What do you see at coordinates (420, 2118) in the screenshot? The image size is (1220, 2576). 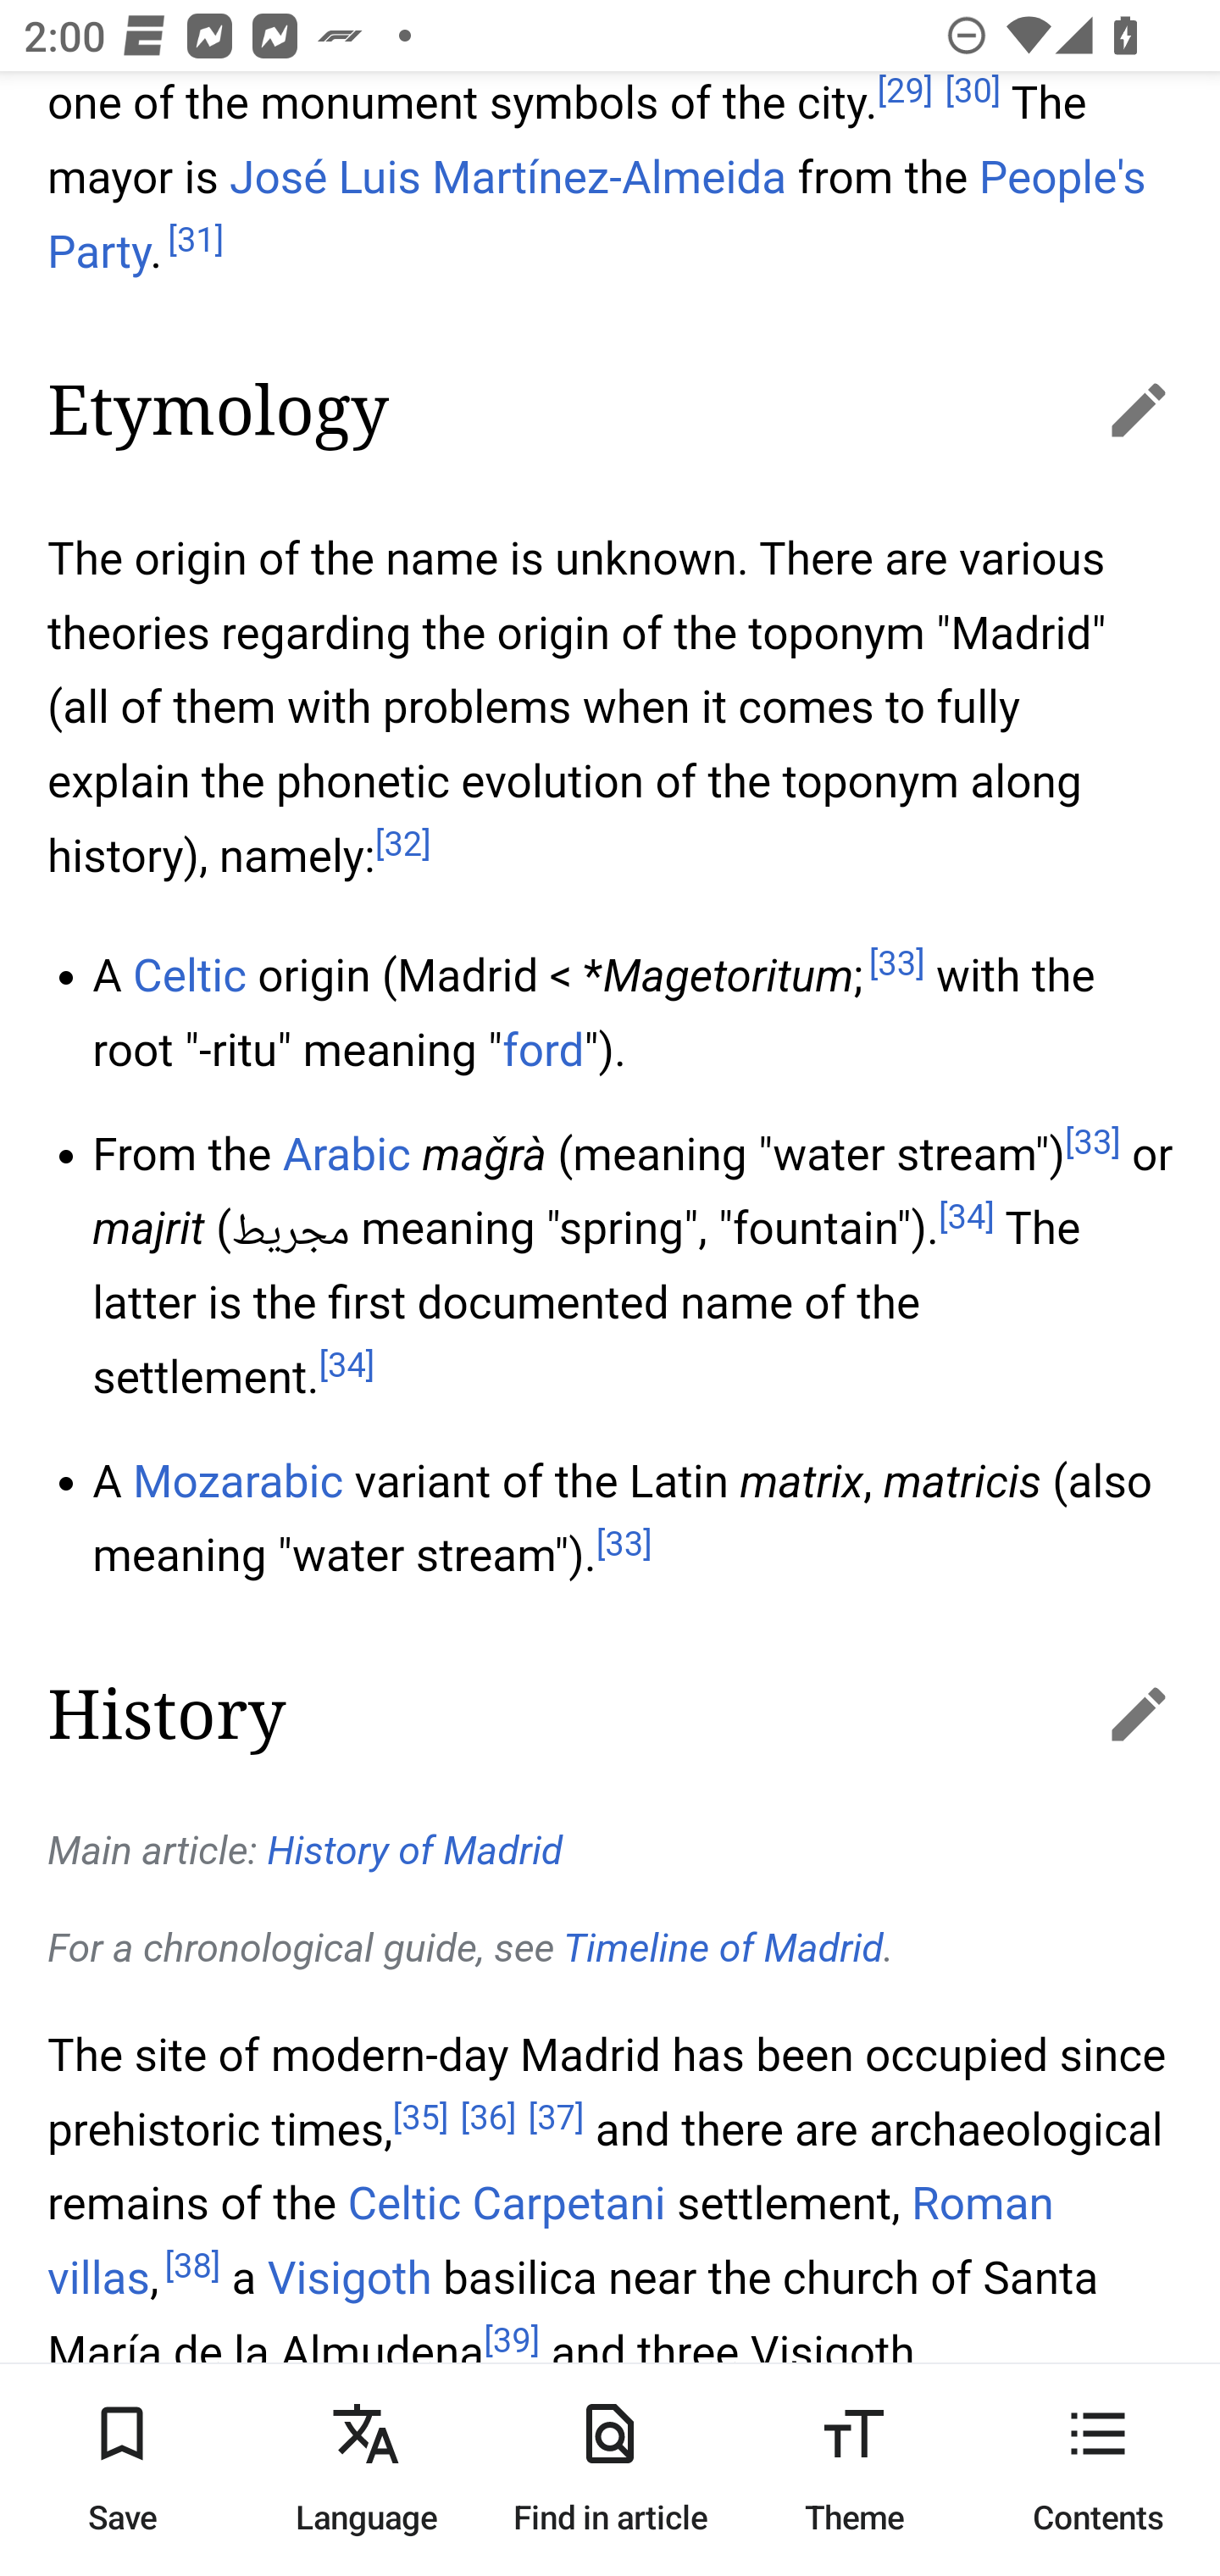 I see `[] [ 35 ]` at bounding box center [420, 2118].